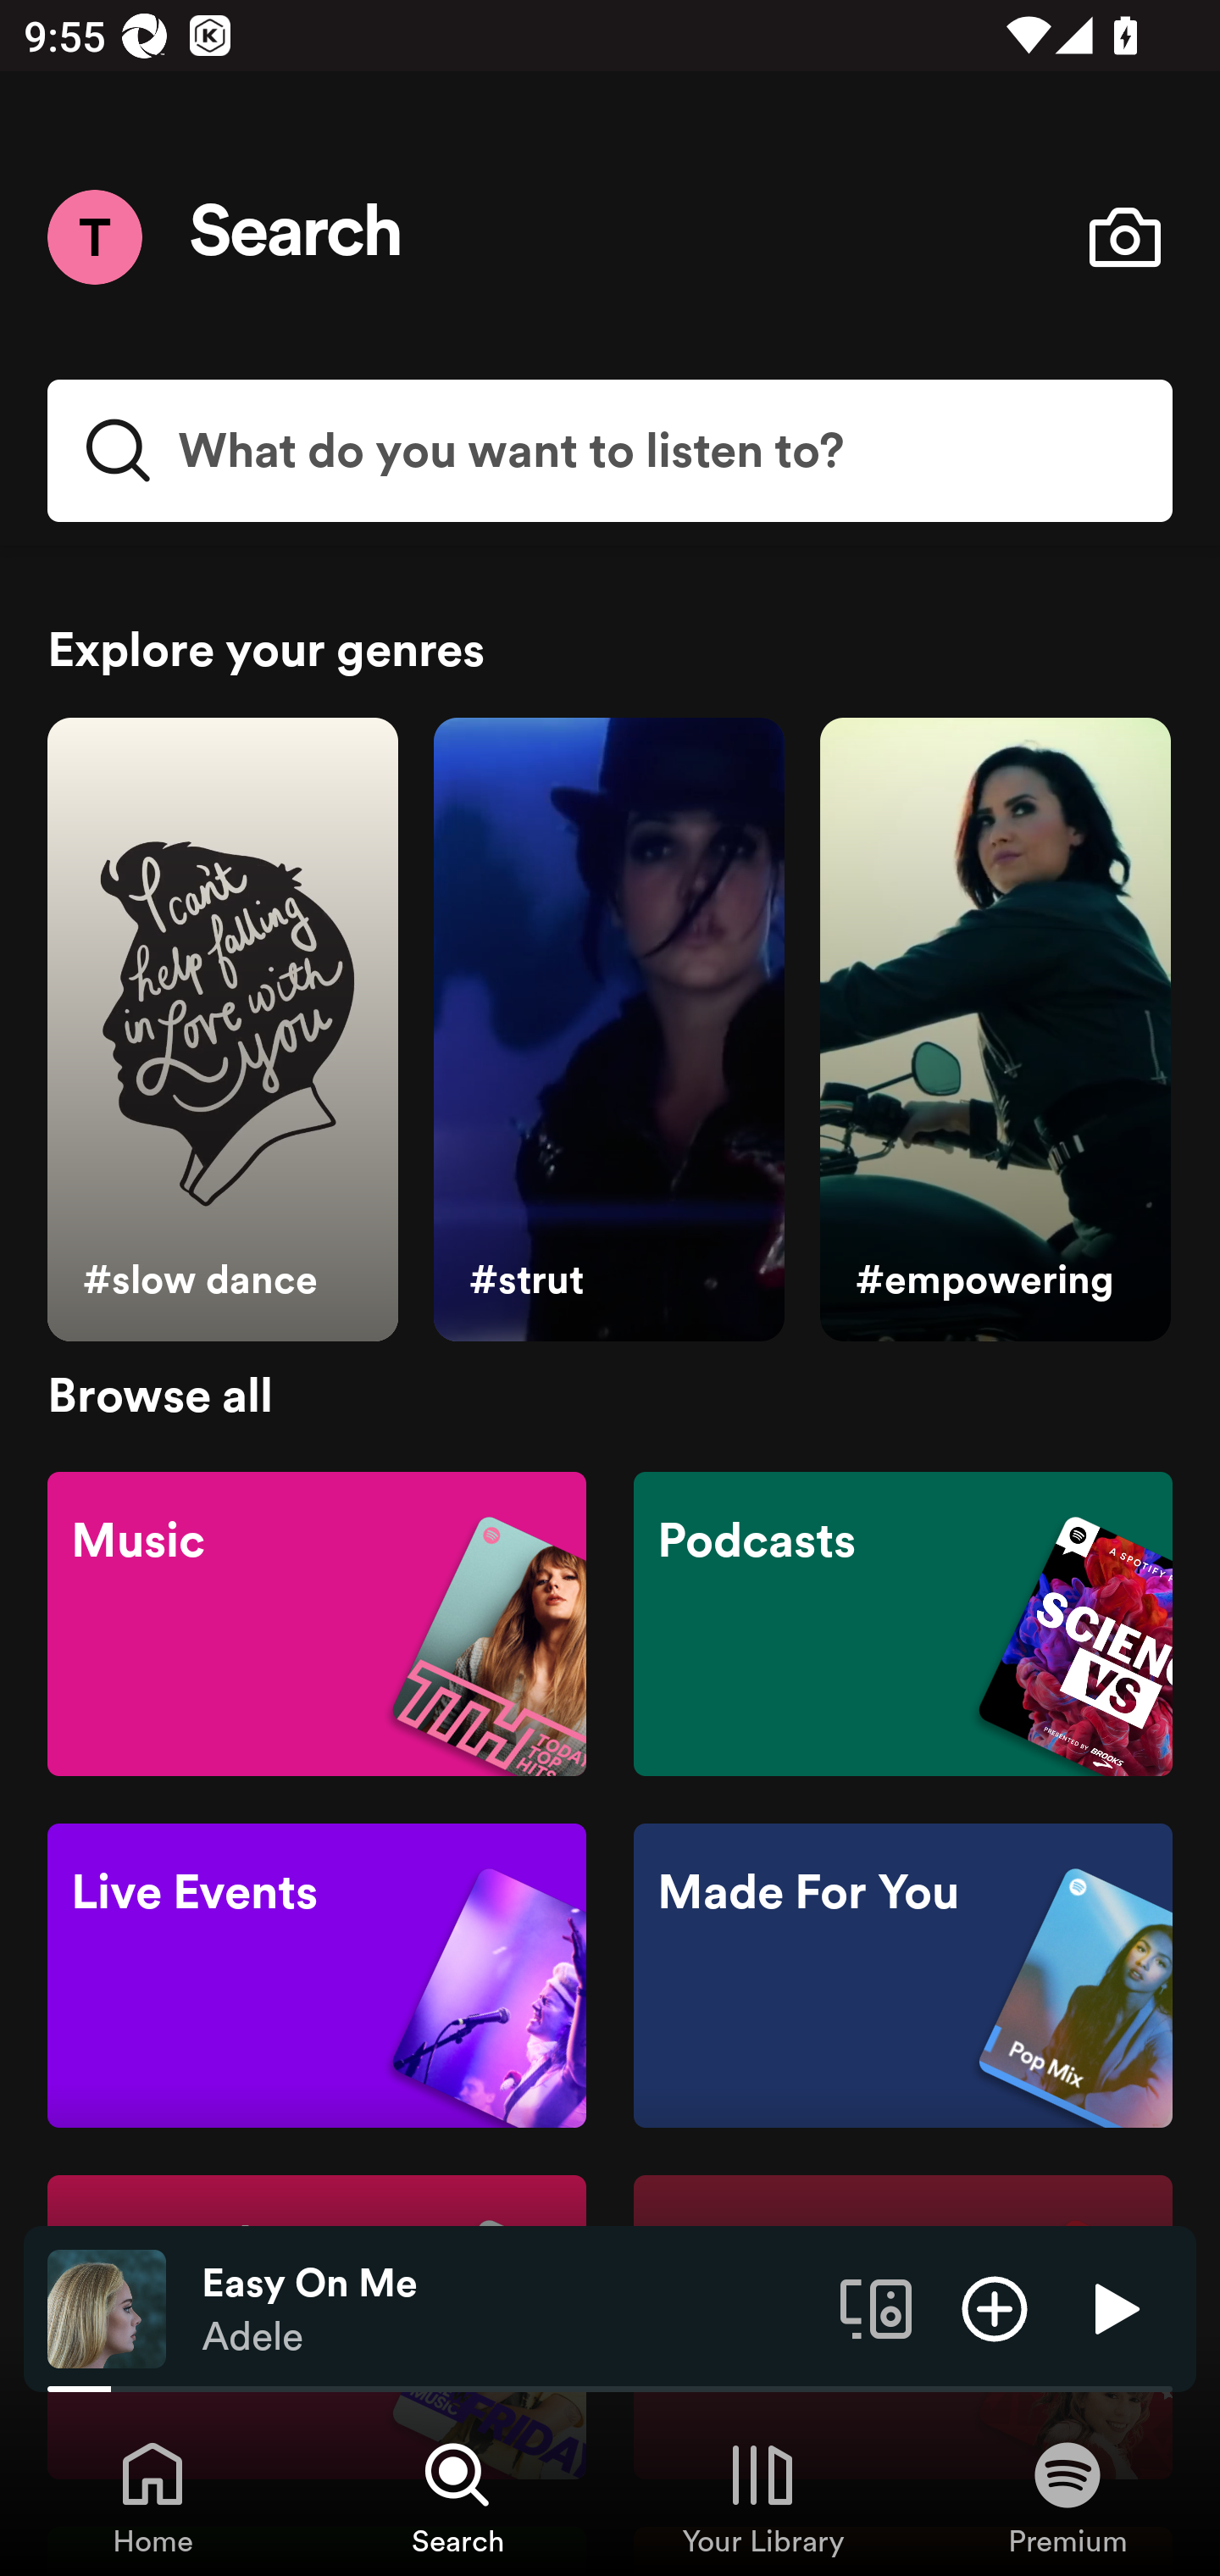 Image resolution: width=1220 pixels, height=2576 pixels. What do you see at coordinates (297, 237) in the screenshot?
I see `Search` at bounding box center [297, 237].